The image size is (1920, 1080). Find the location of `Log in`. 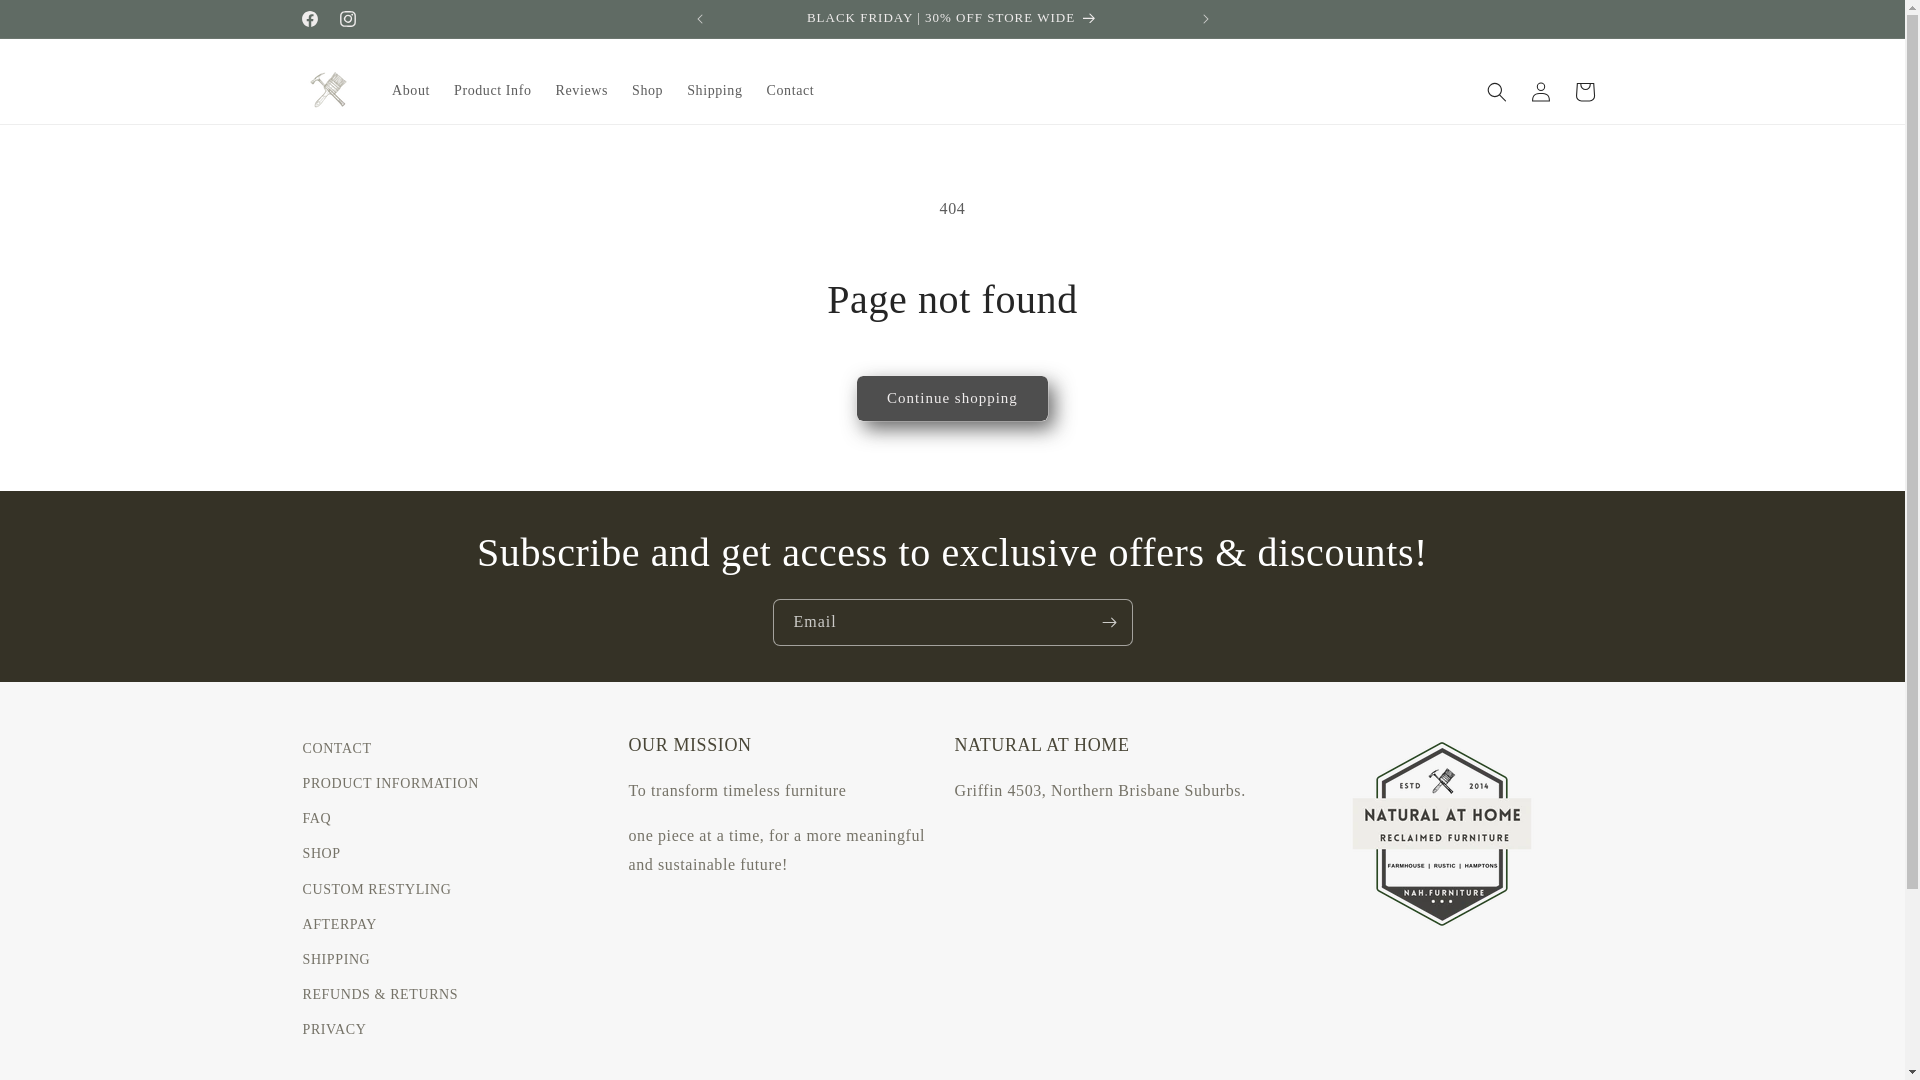

Log in is located at coordinates (1540, 92).